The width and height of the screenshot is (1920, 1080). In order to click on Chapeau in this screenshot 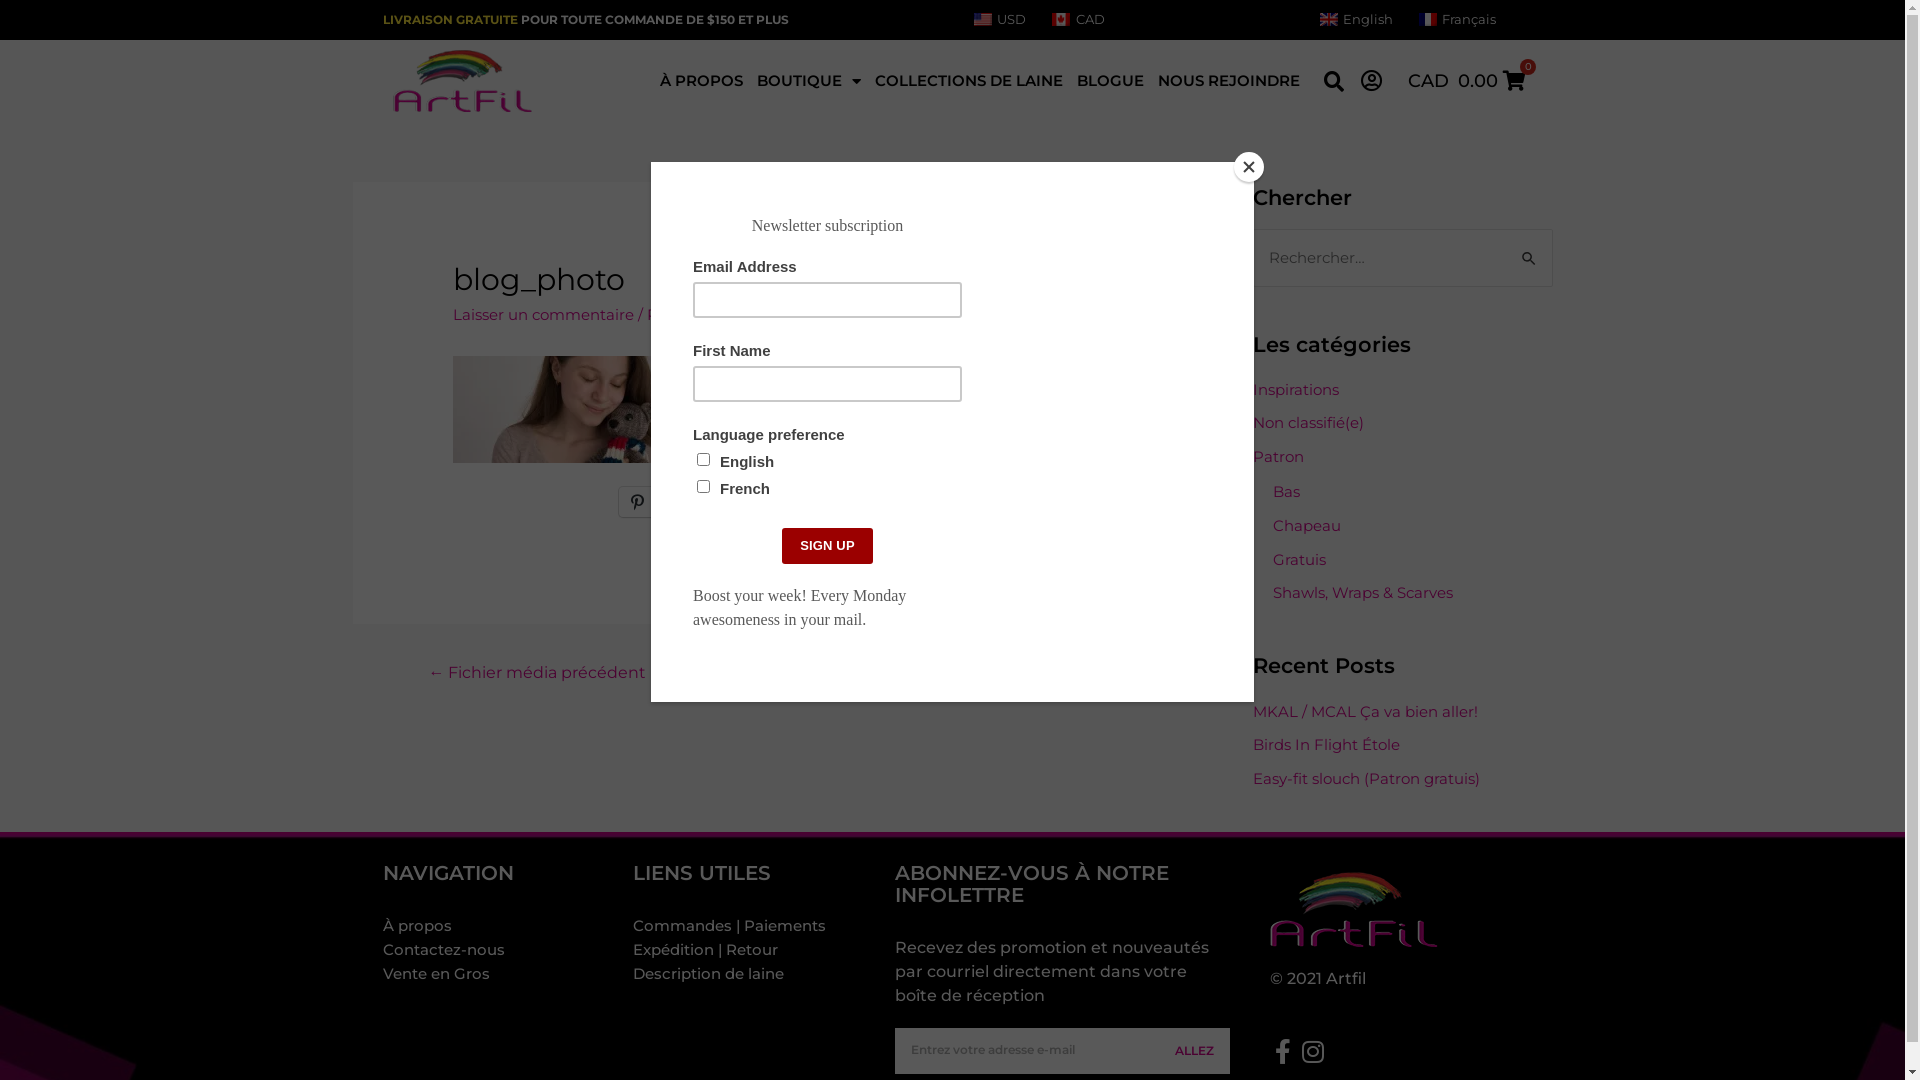, I will do `click(1306, 526)`.